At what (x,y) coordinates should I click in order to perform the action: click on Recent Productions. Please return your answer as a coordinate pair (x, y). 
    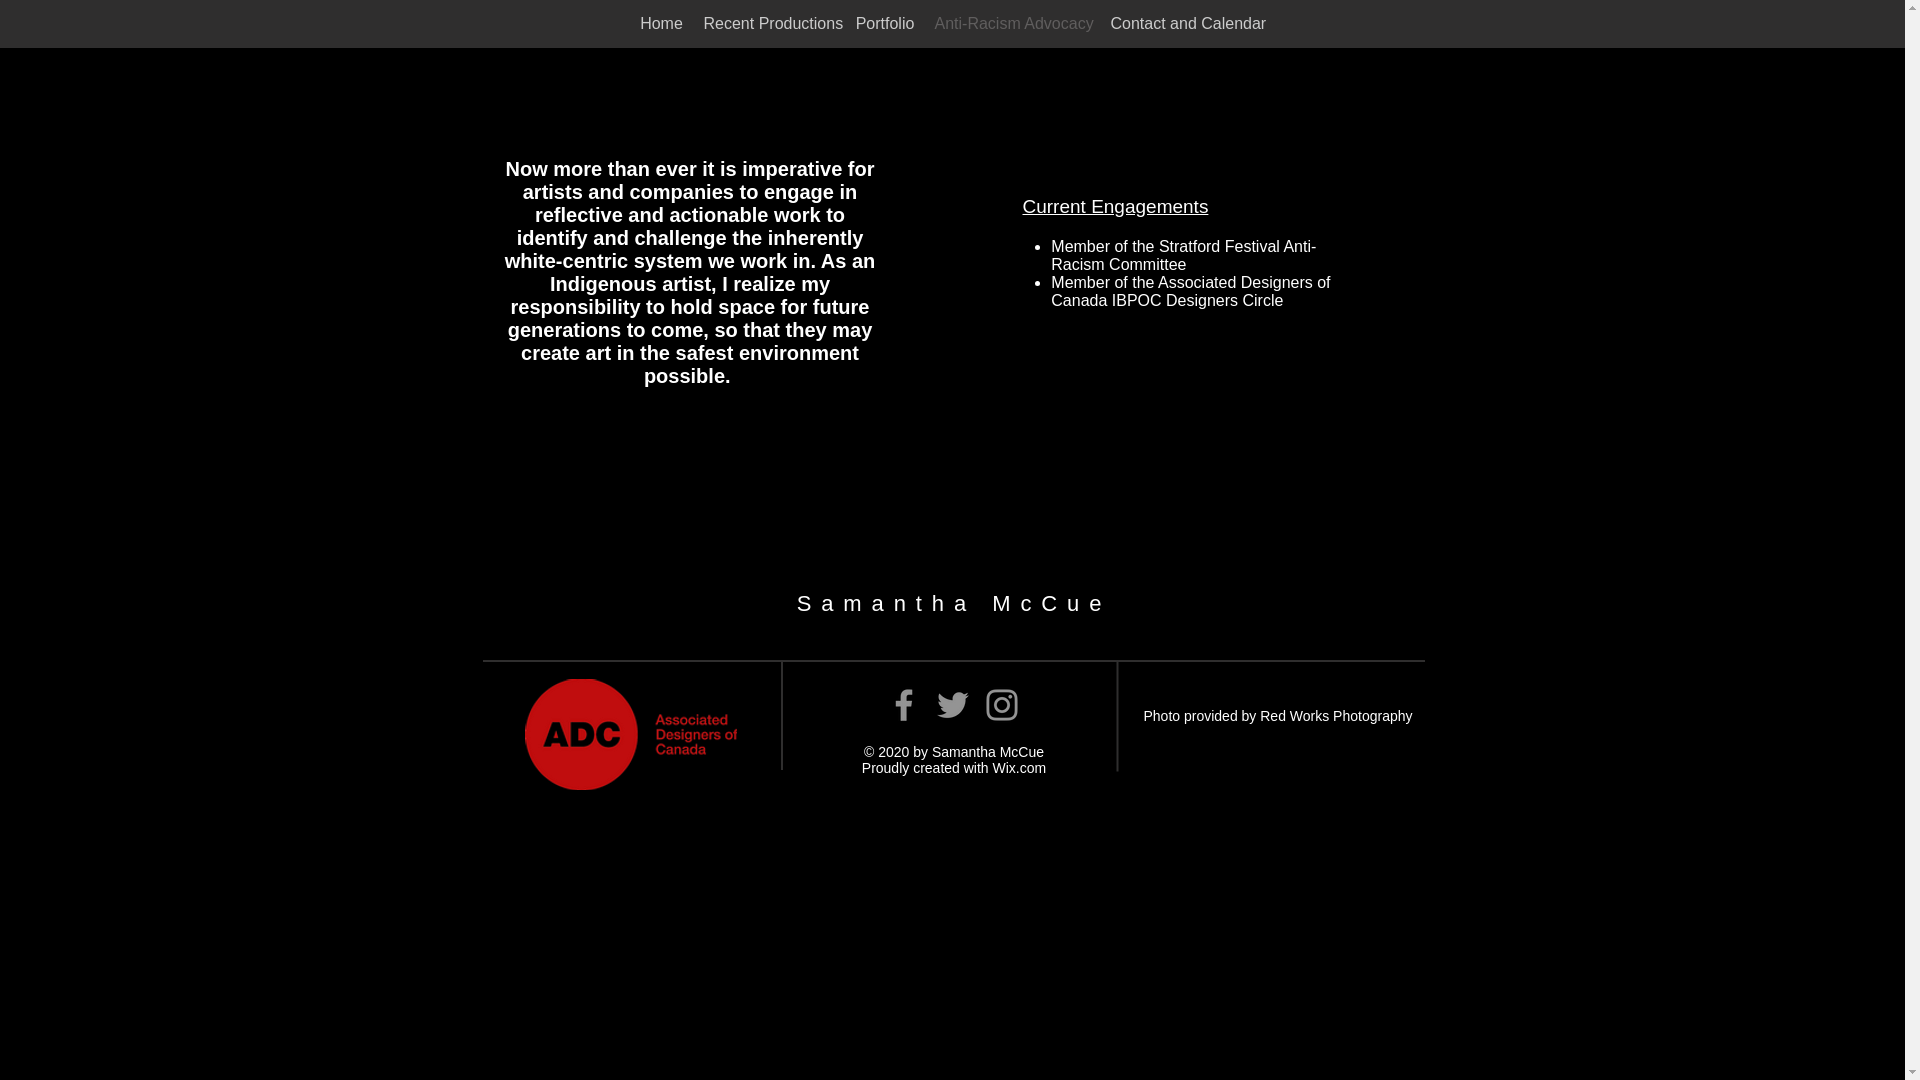
    Looking at the image, I should click on (770, 24).